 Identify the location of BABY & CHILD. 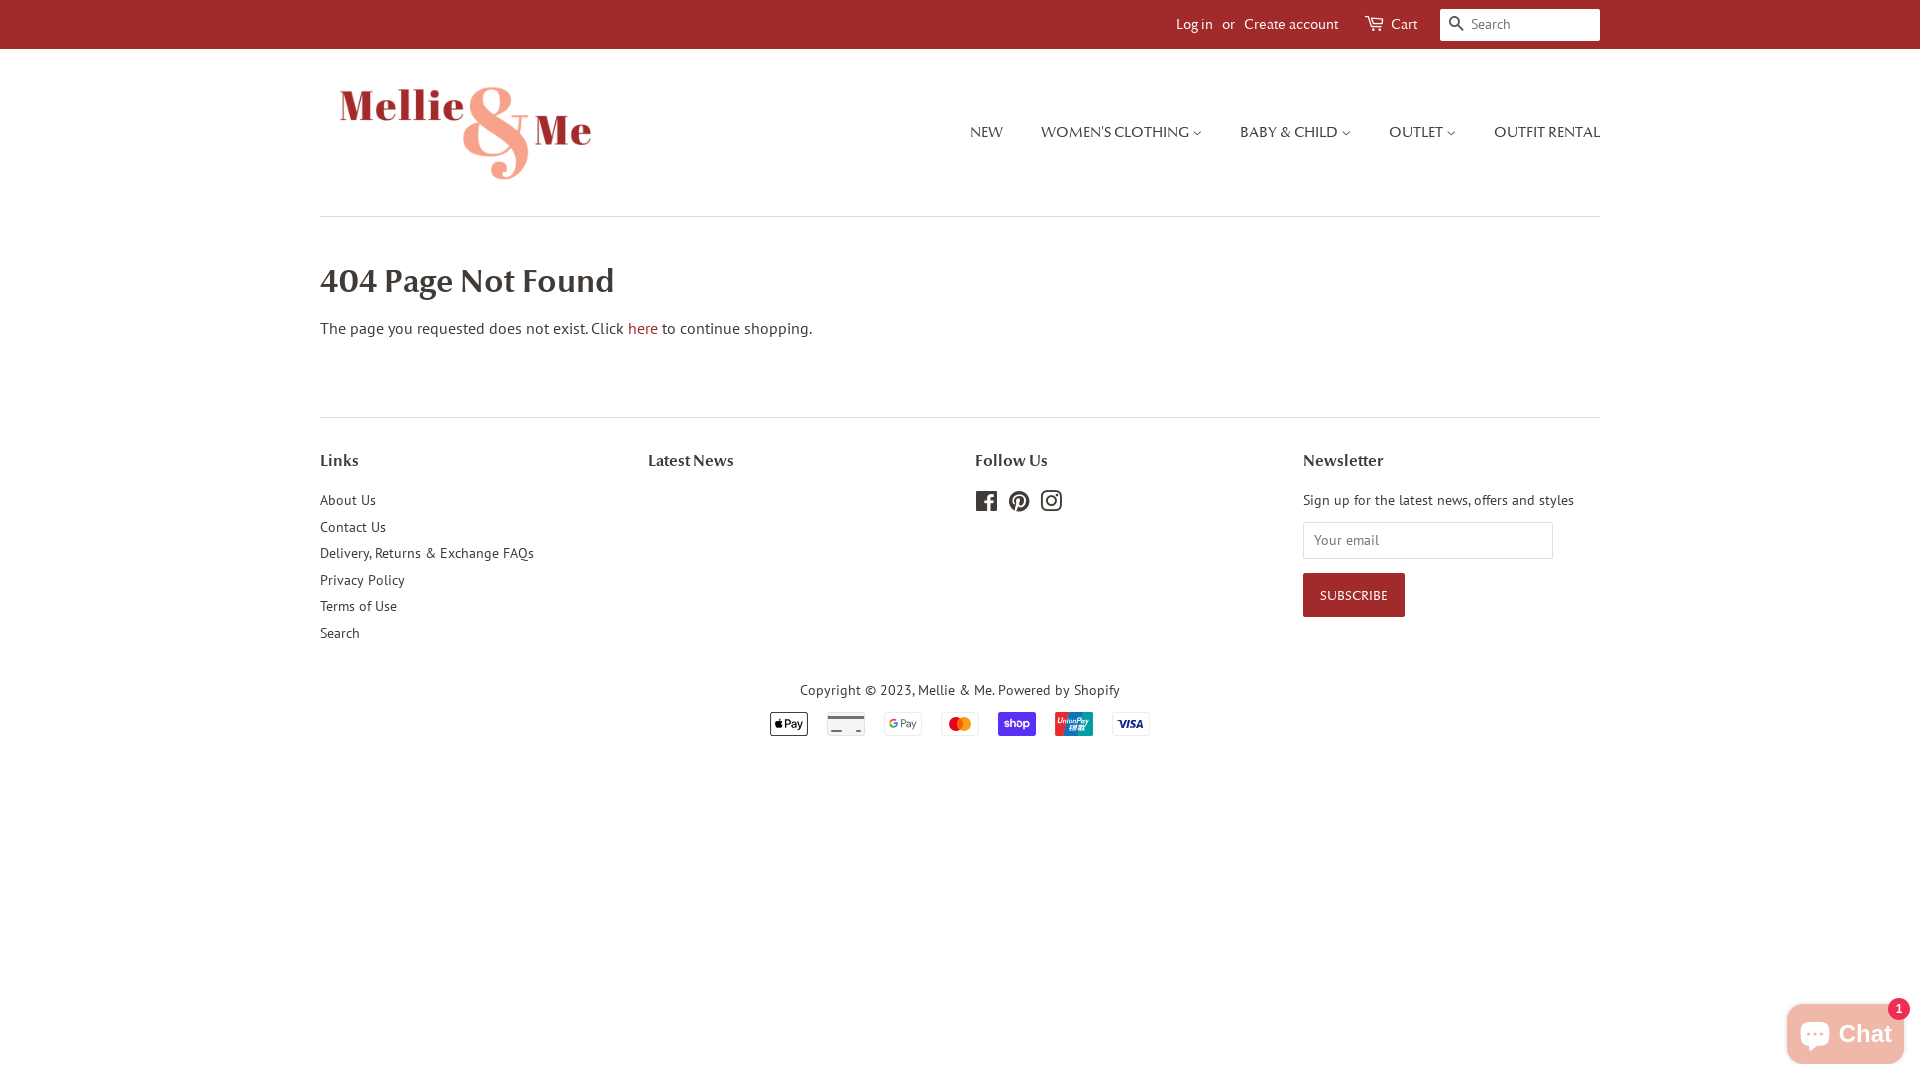
(1298, 133).